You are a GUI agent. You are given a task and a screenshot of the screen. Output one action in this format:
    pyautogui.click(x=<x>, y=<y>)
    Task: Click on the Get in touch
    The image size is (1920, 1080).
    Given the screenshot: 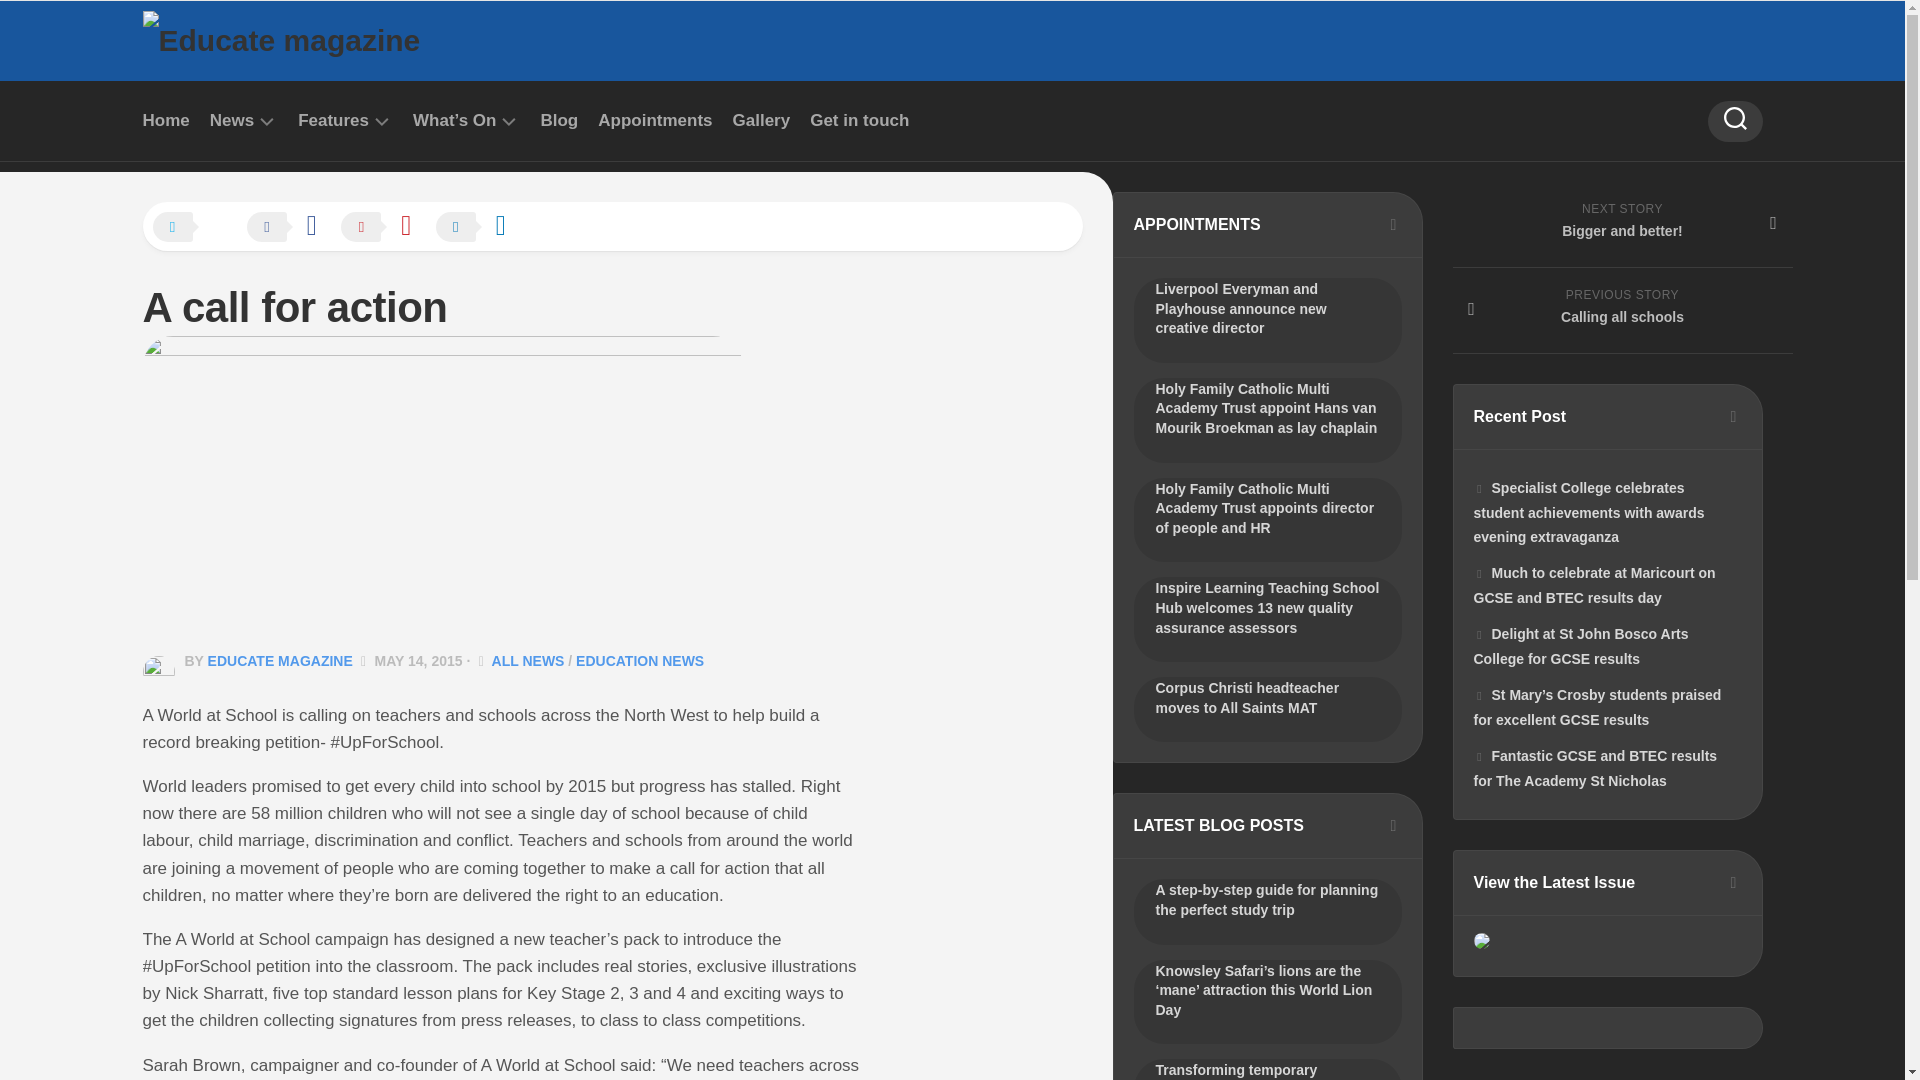 What is the action you would take?
    pyautogui.click(x=859, y=120)
    